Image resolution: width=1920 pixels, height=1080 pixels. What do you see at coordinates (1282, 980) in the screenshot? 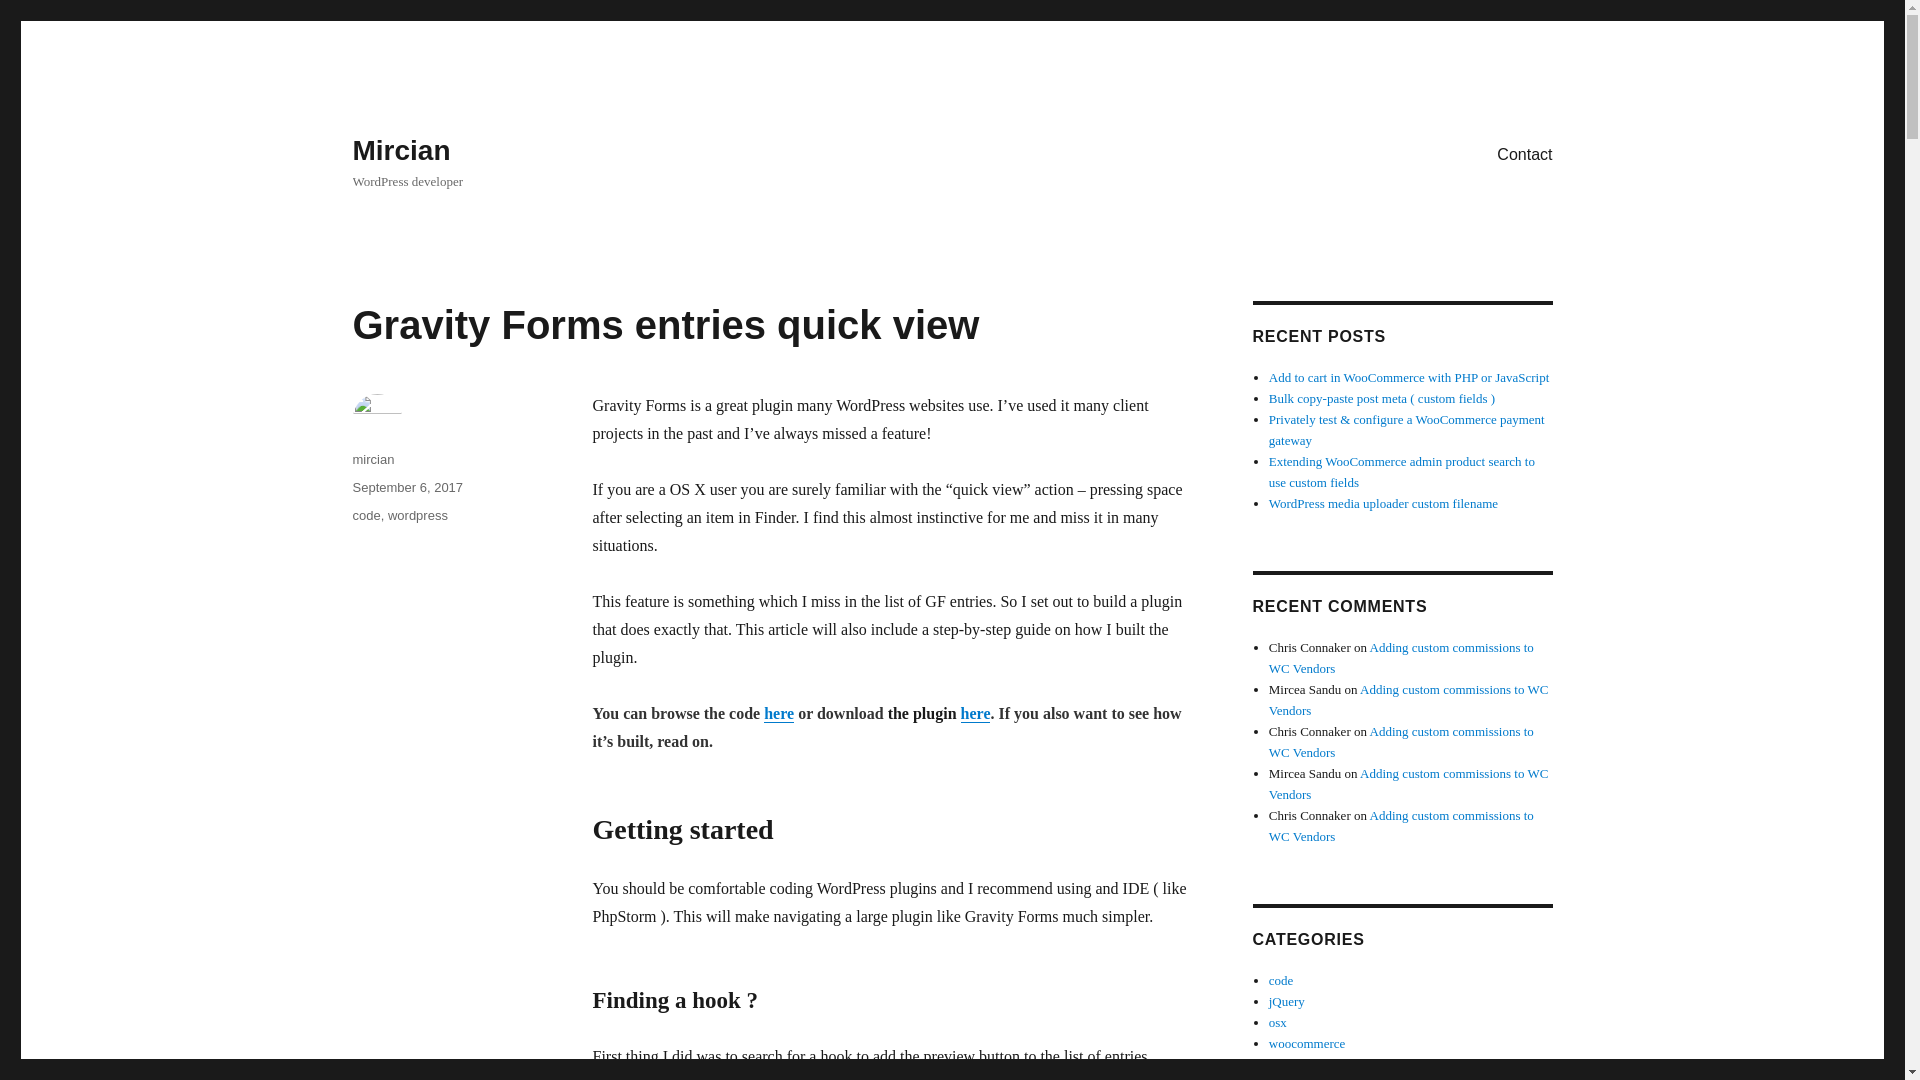
I see `code` at bounding box center [1282, 980].